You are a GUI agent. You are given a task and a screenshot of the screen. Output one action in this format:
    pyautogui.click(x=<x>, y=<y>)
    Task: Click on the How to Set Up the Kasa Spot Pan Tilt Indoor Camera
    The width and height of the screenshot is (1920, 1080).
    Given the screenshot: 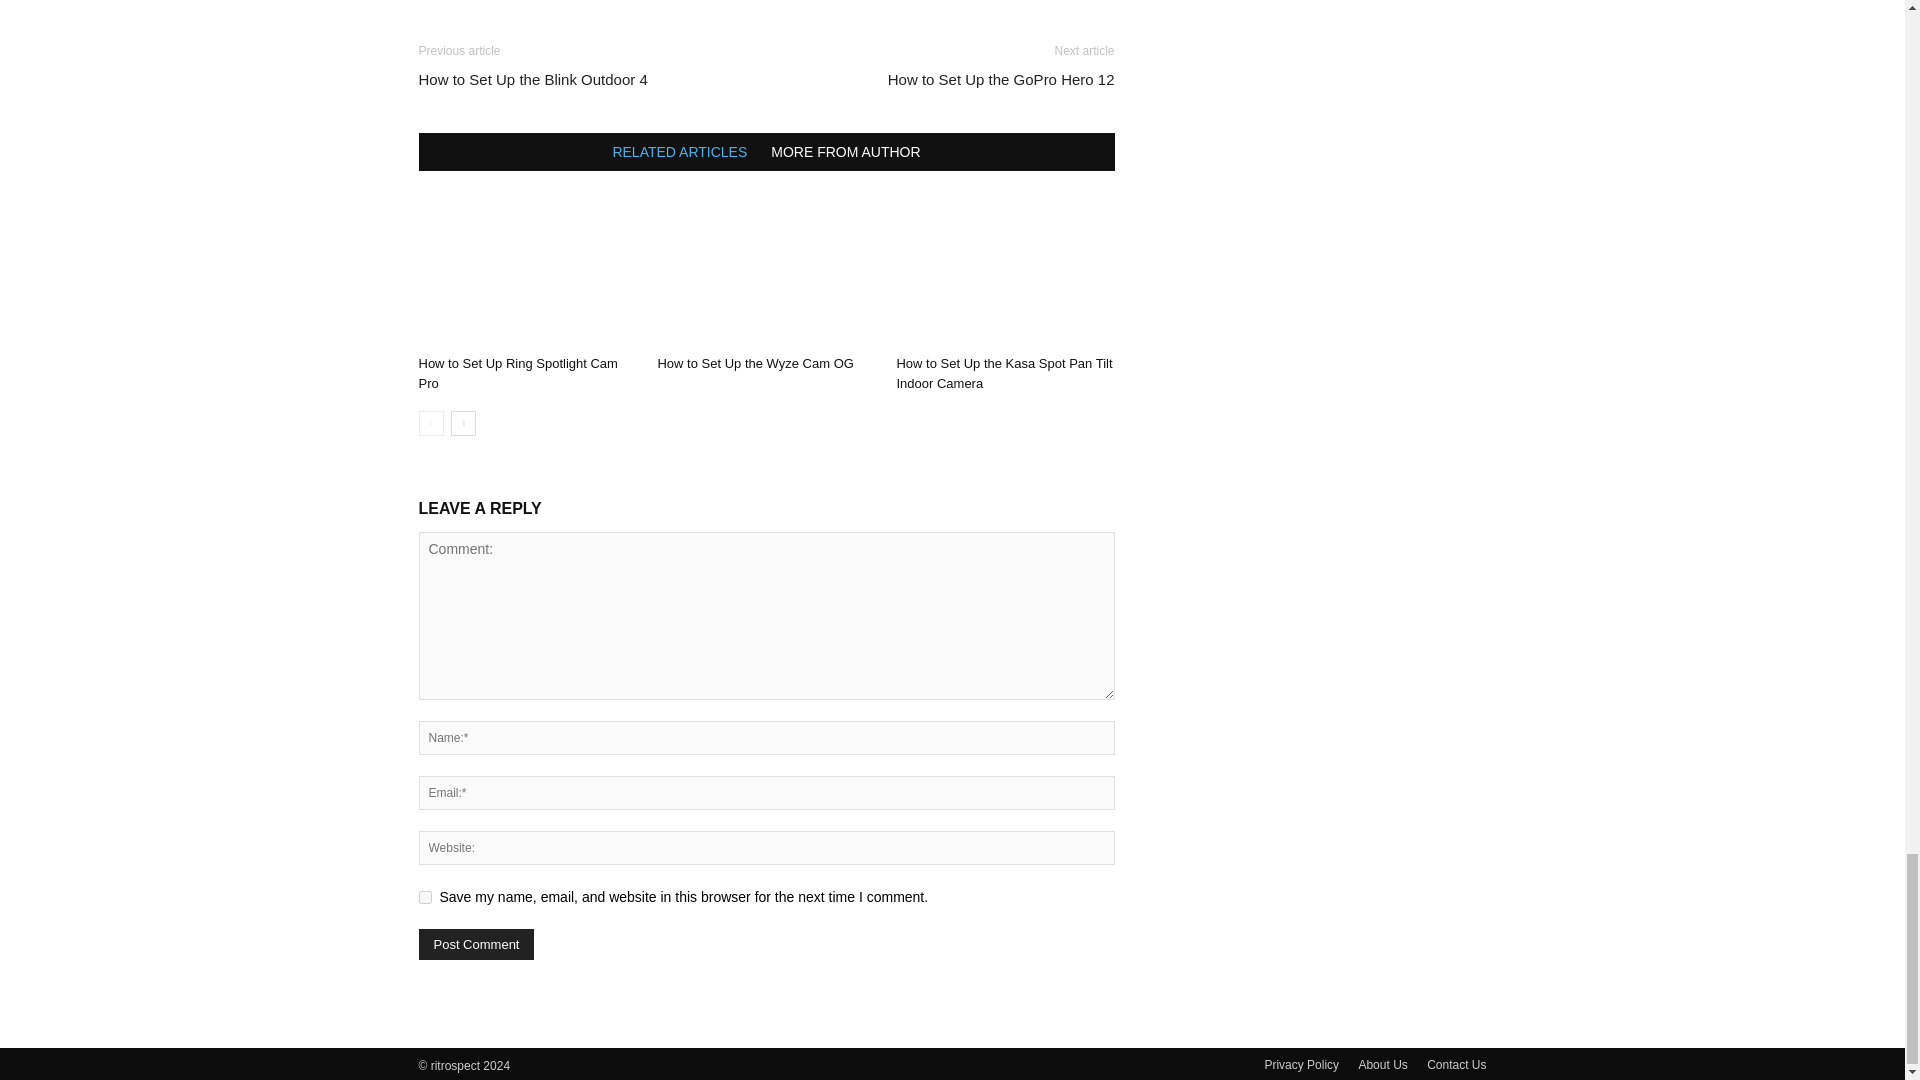 What is the action you would take?
    pyautogui.click(x=1004, y=373)
    